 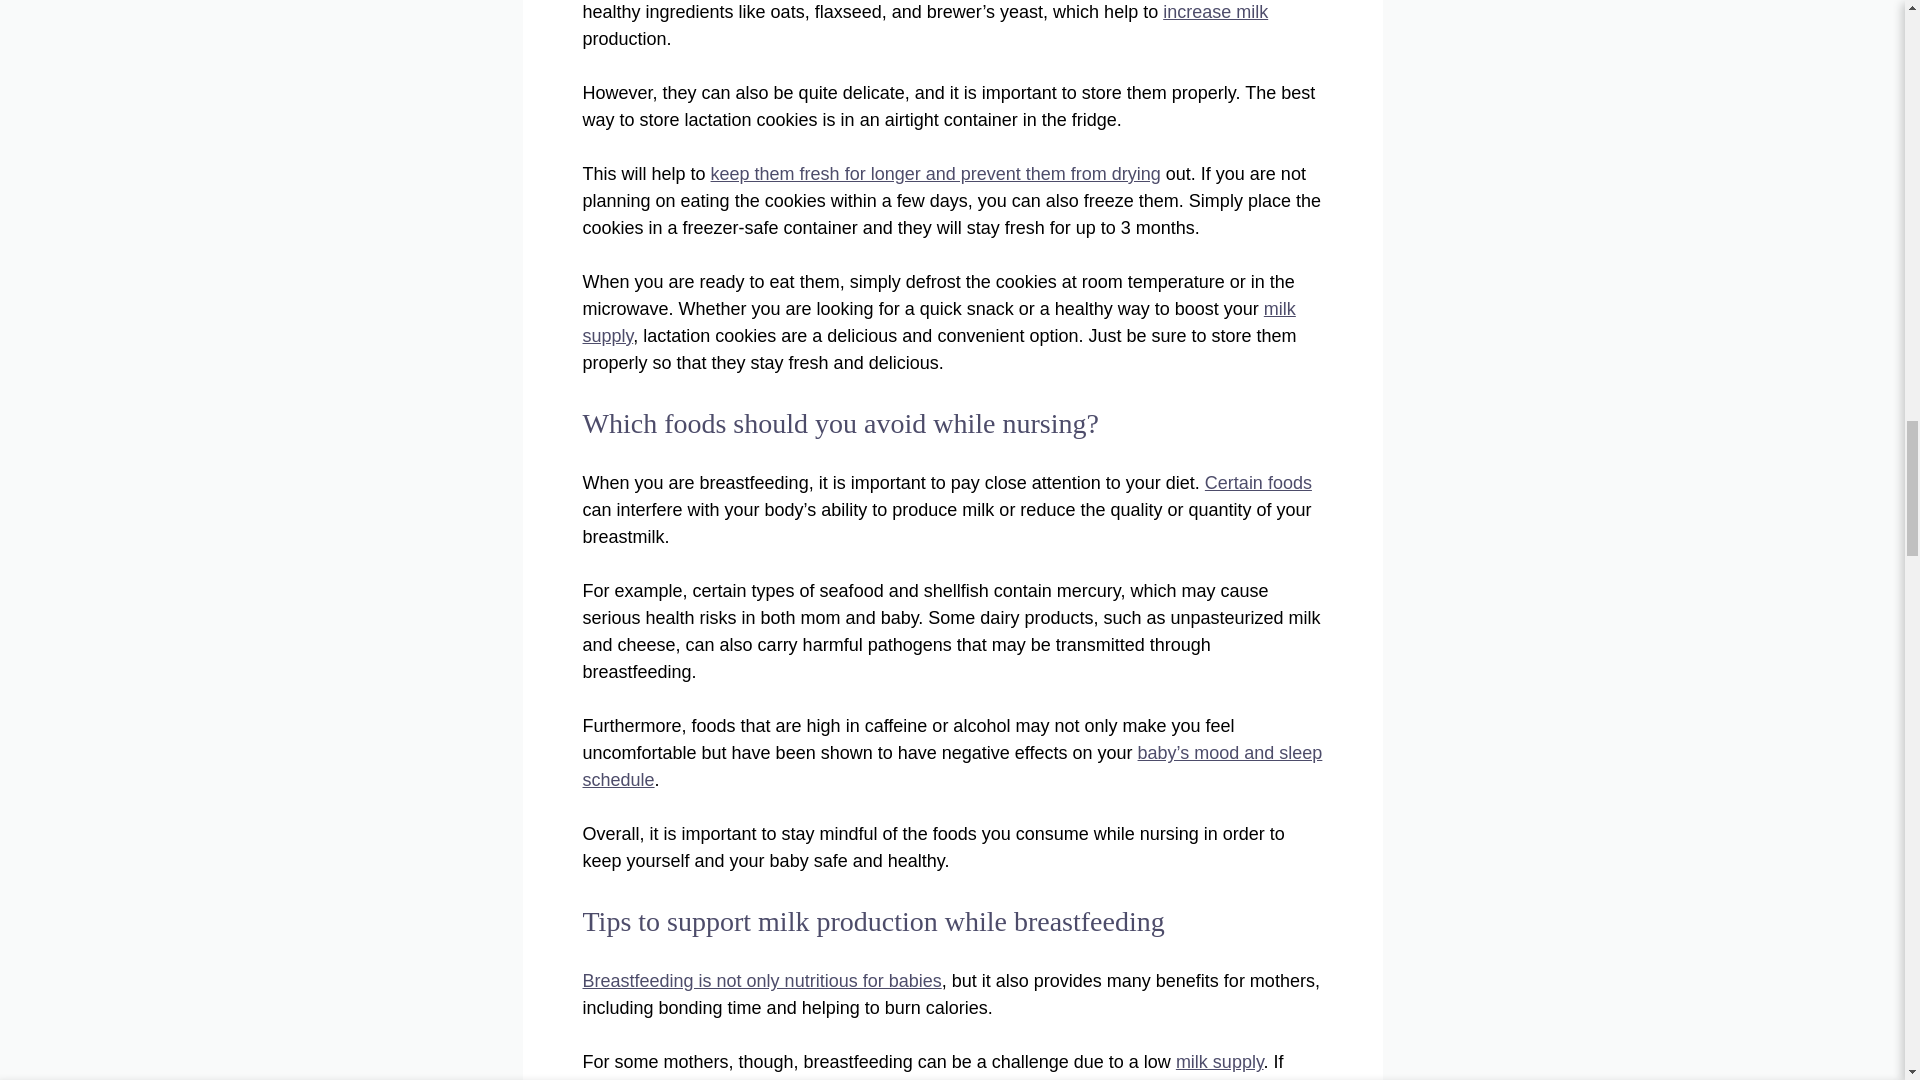 I want to click on Breastfeeding is not only nutritious for babies, so click(x=760, y=980).